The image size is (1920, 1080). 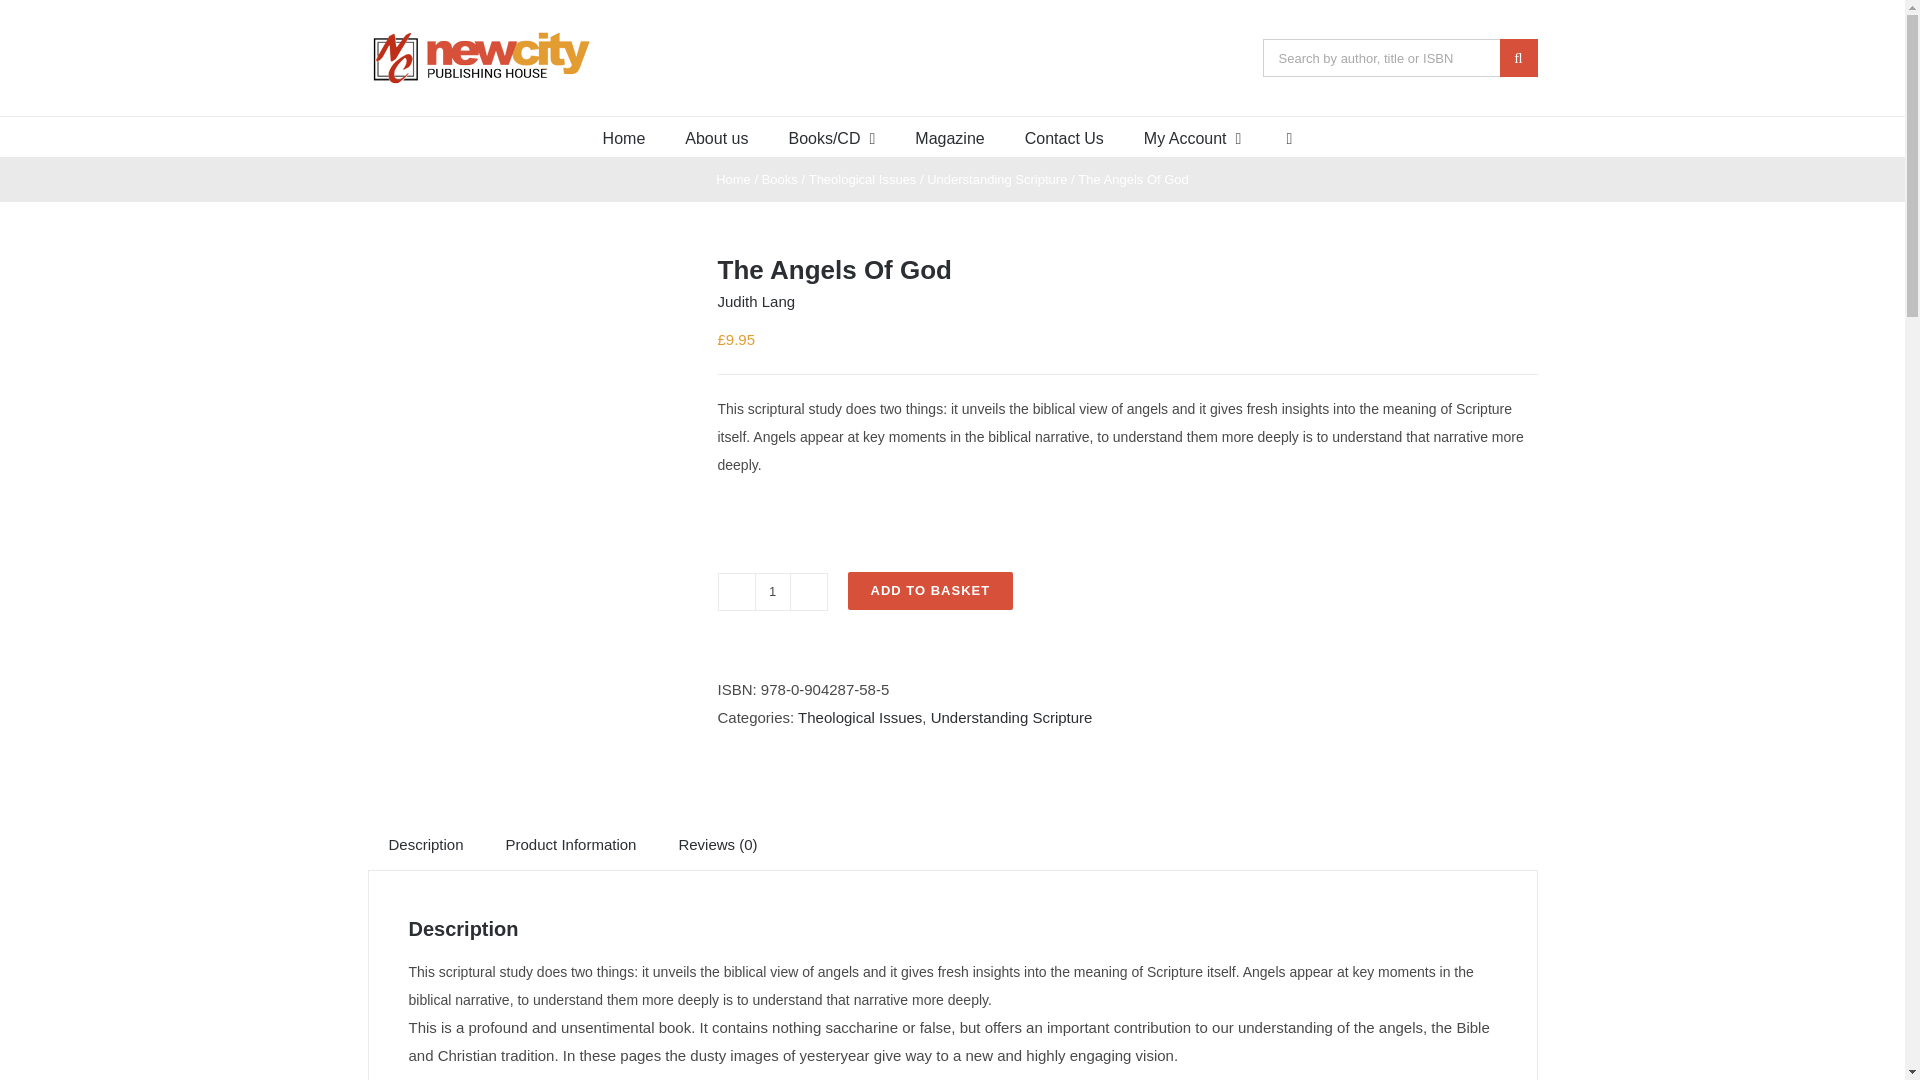 What do you see at coordinates (624, 136) in the screenshot?
I see `Home` at bounding box center [624, 136].